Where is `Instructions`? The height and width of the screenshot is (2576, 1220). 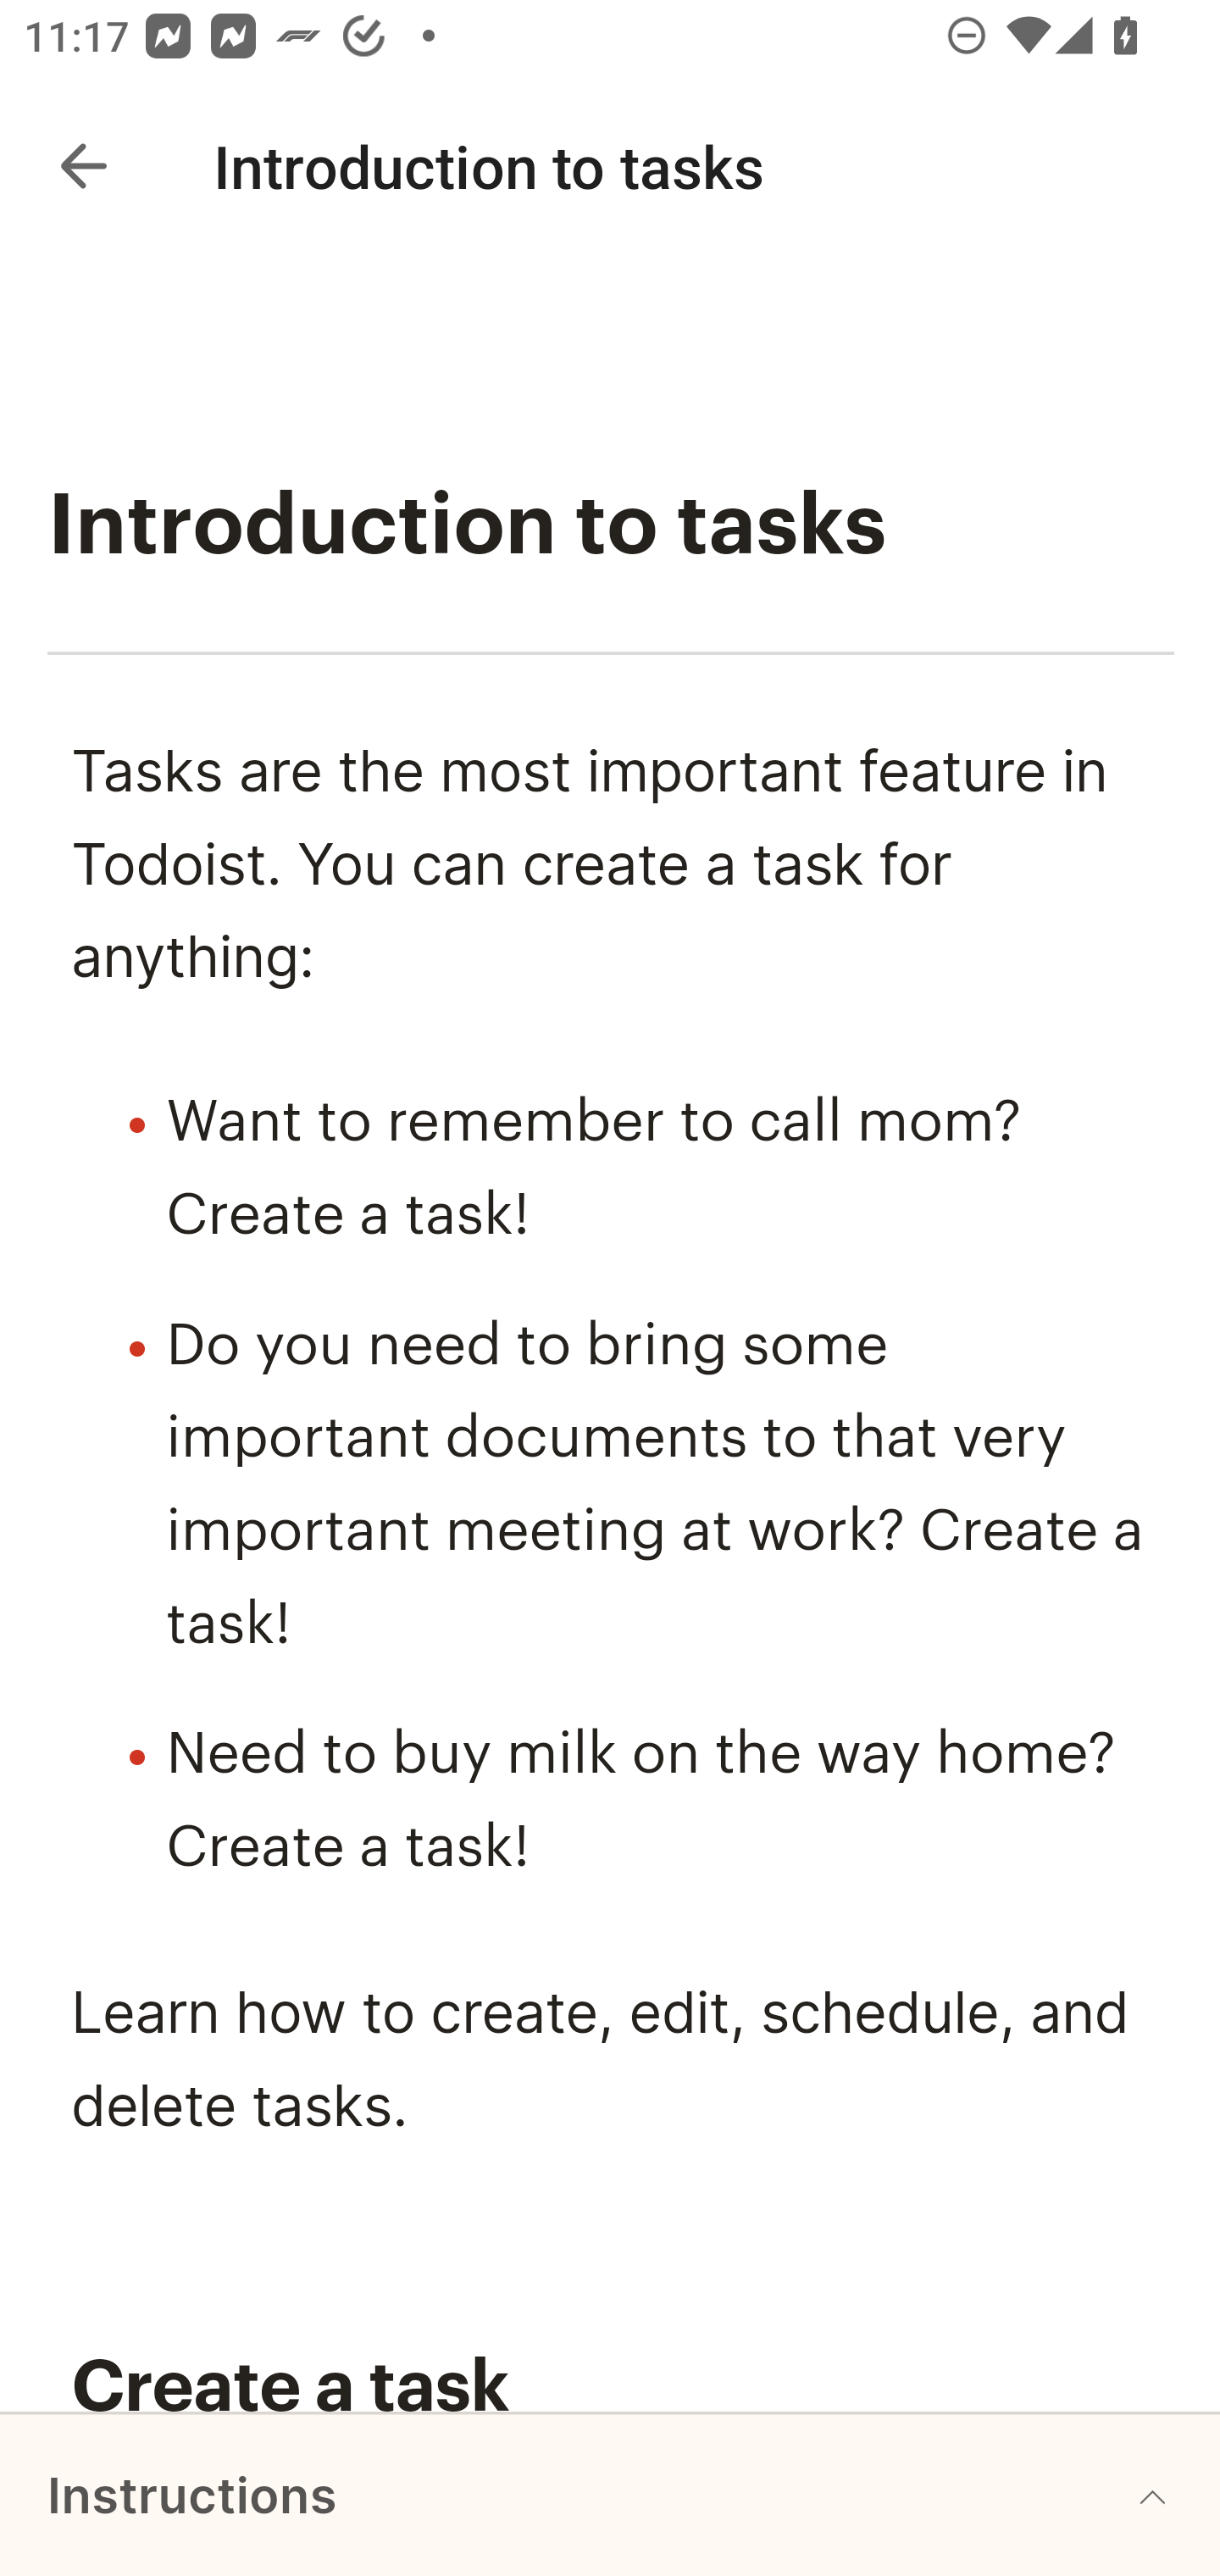 Instructions is located at coordinates (610, 2495).